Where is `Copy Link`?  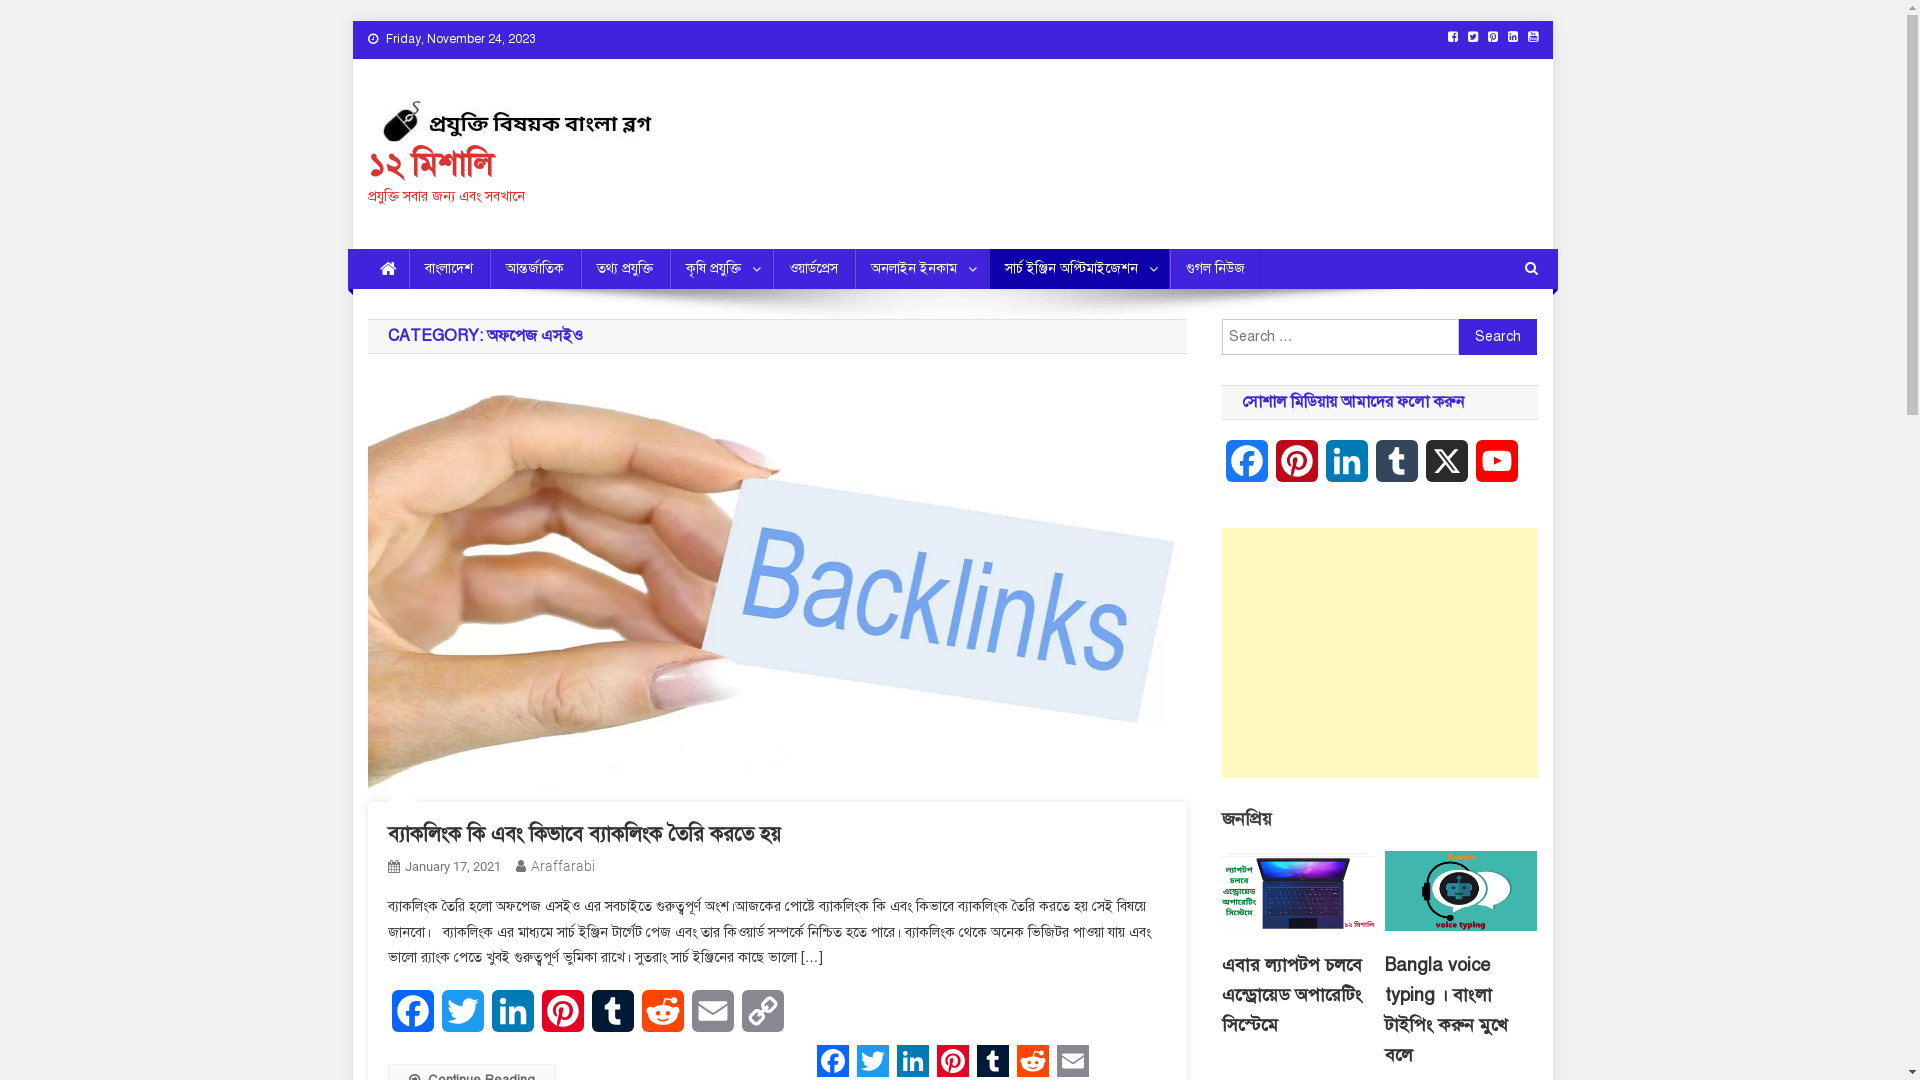 Copy Link is located at coordinates (763, 1019).